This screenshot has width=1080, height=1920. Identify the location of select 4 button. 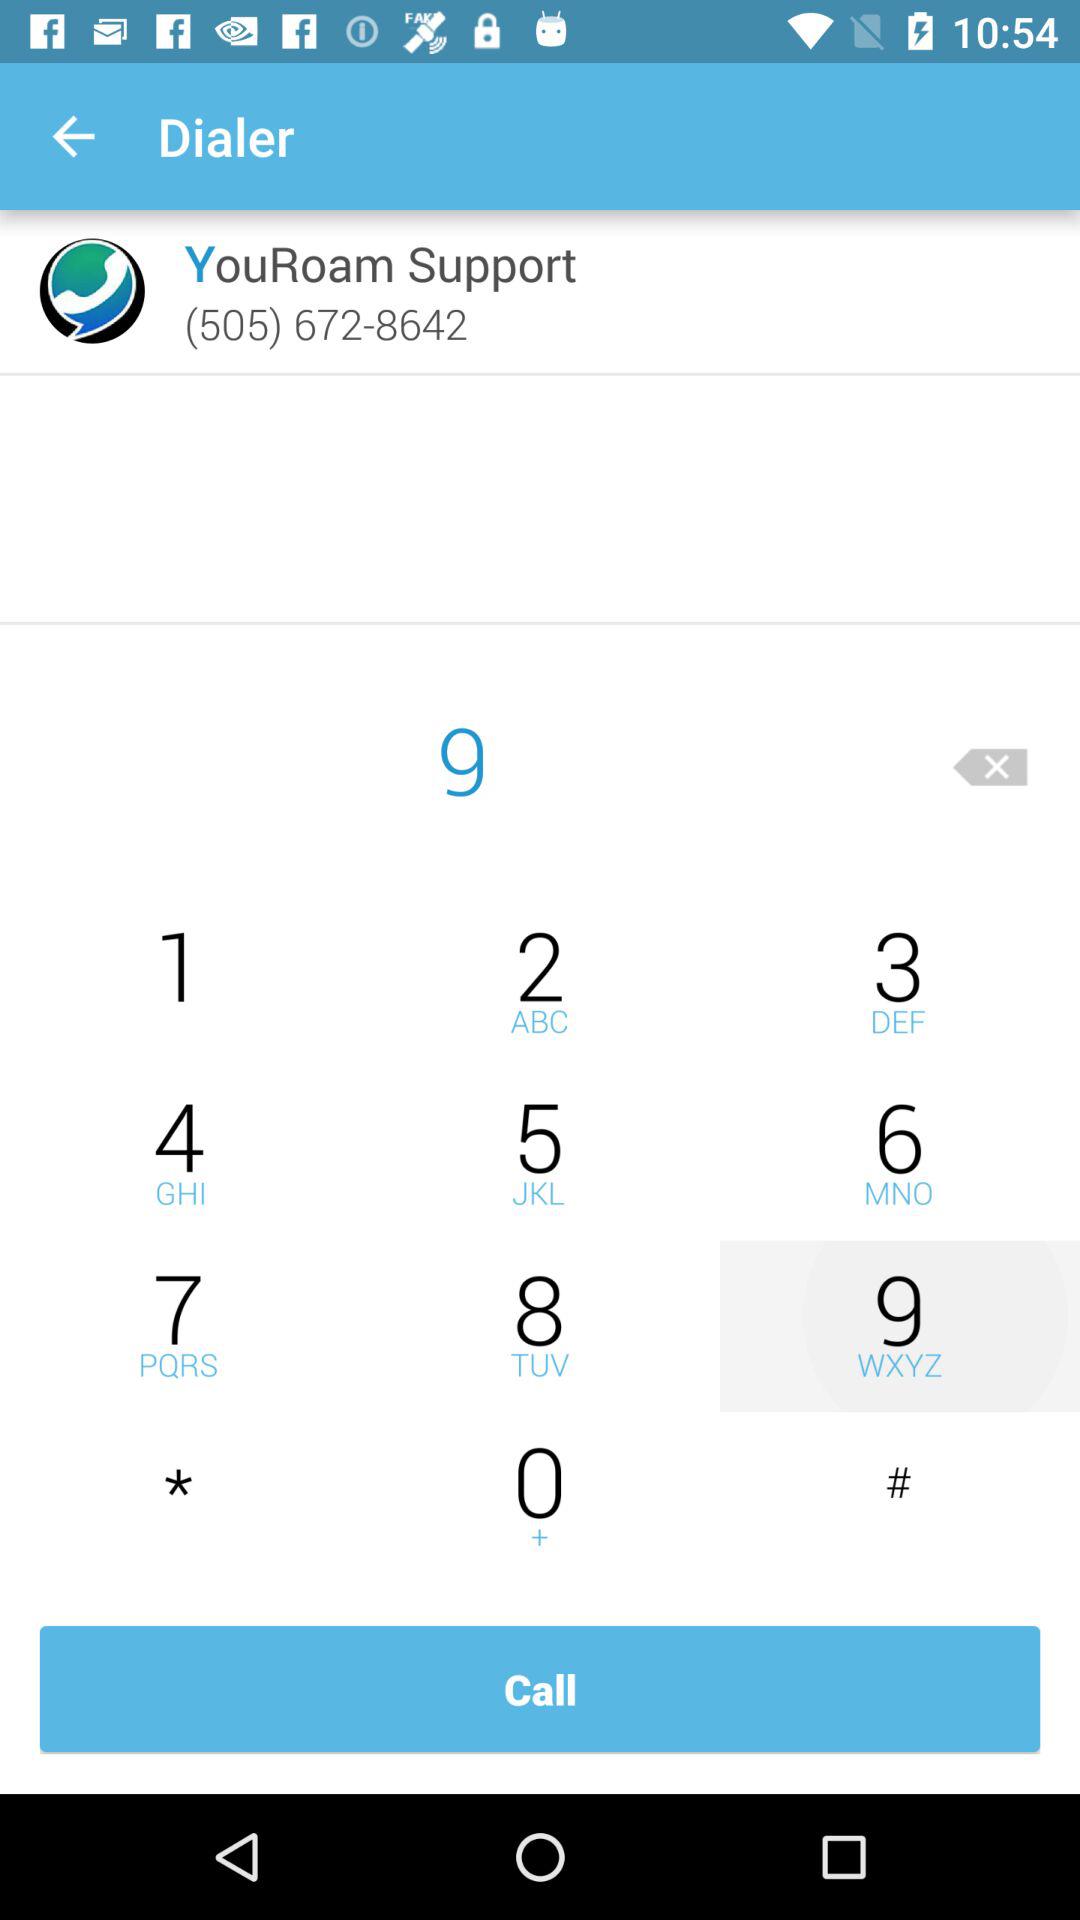
(180, 1154).